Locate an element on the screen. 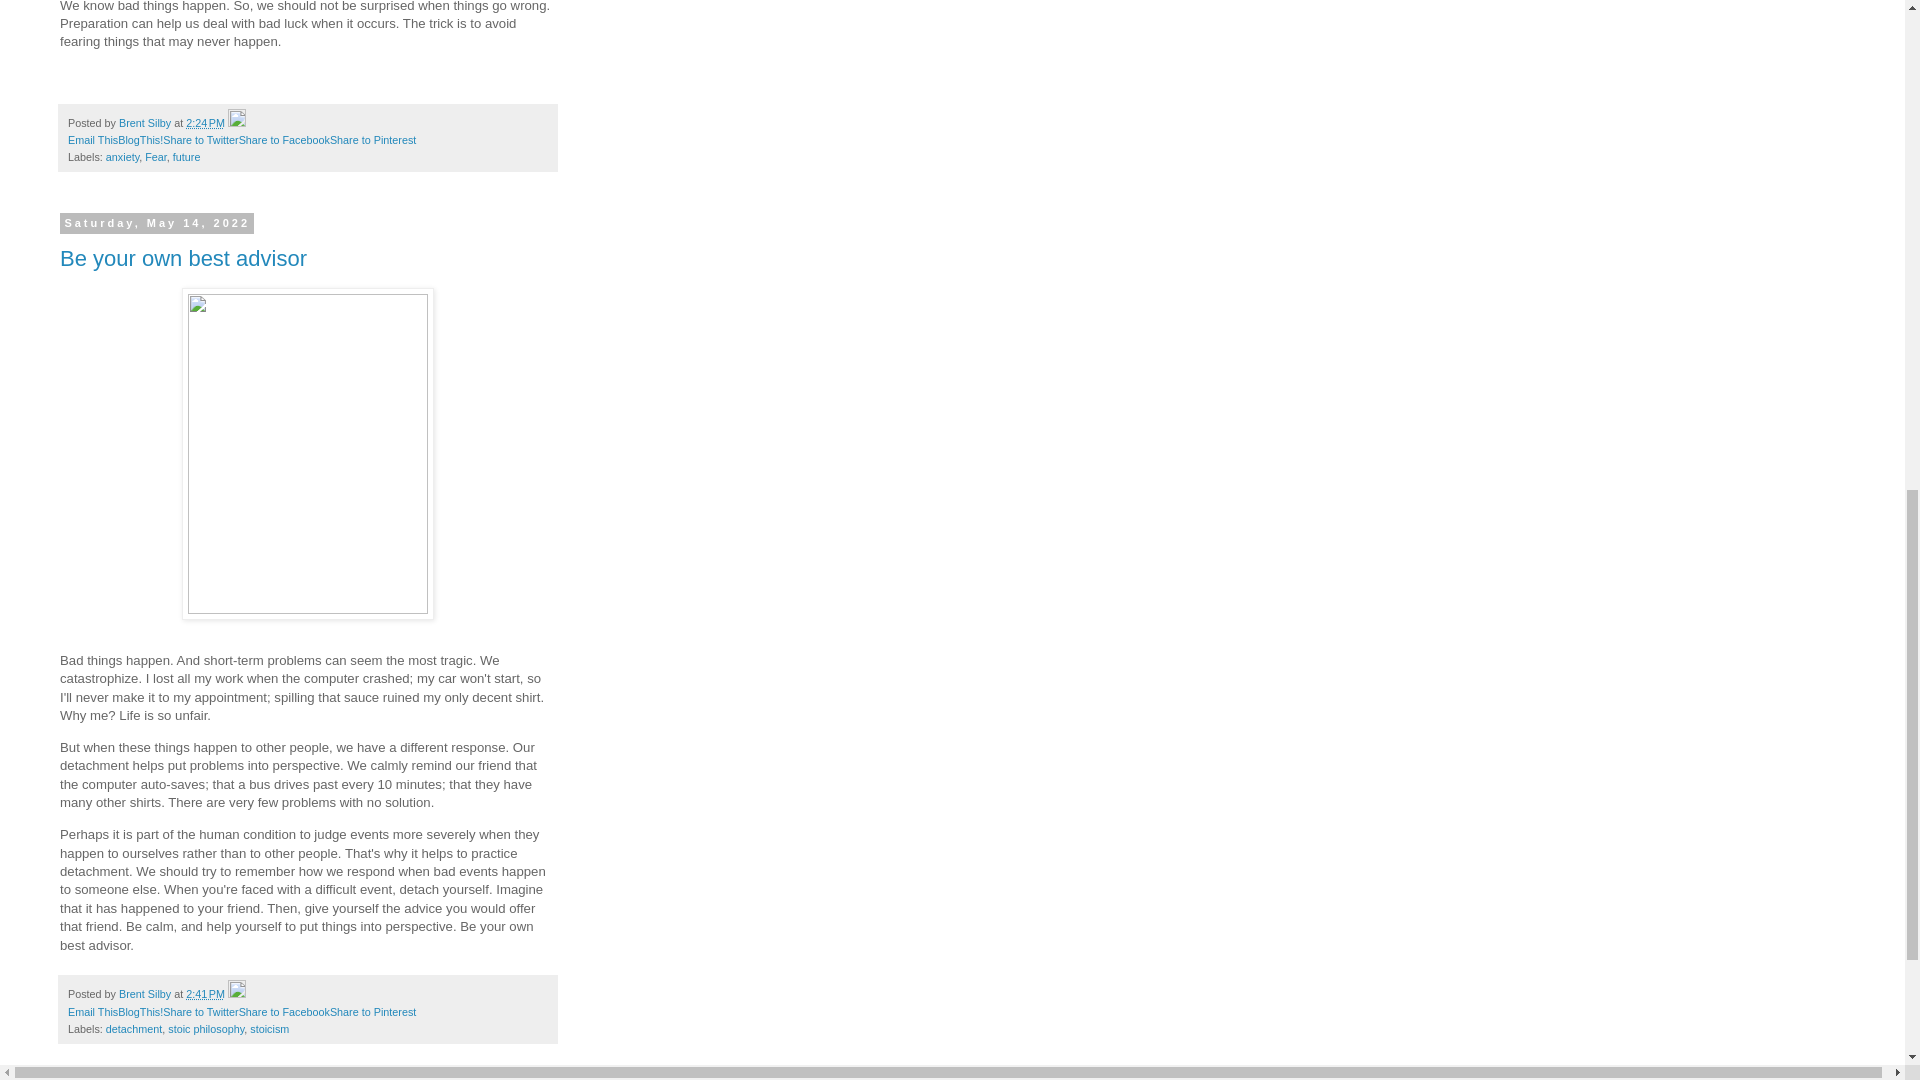  Share to Facebook is located at coordinates (284, 139).